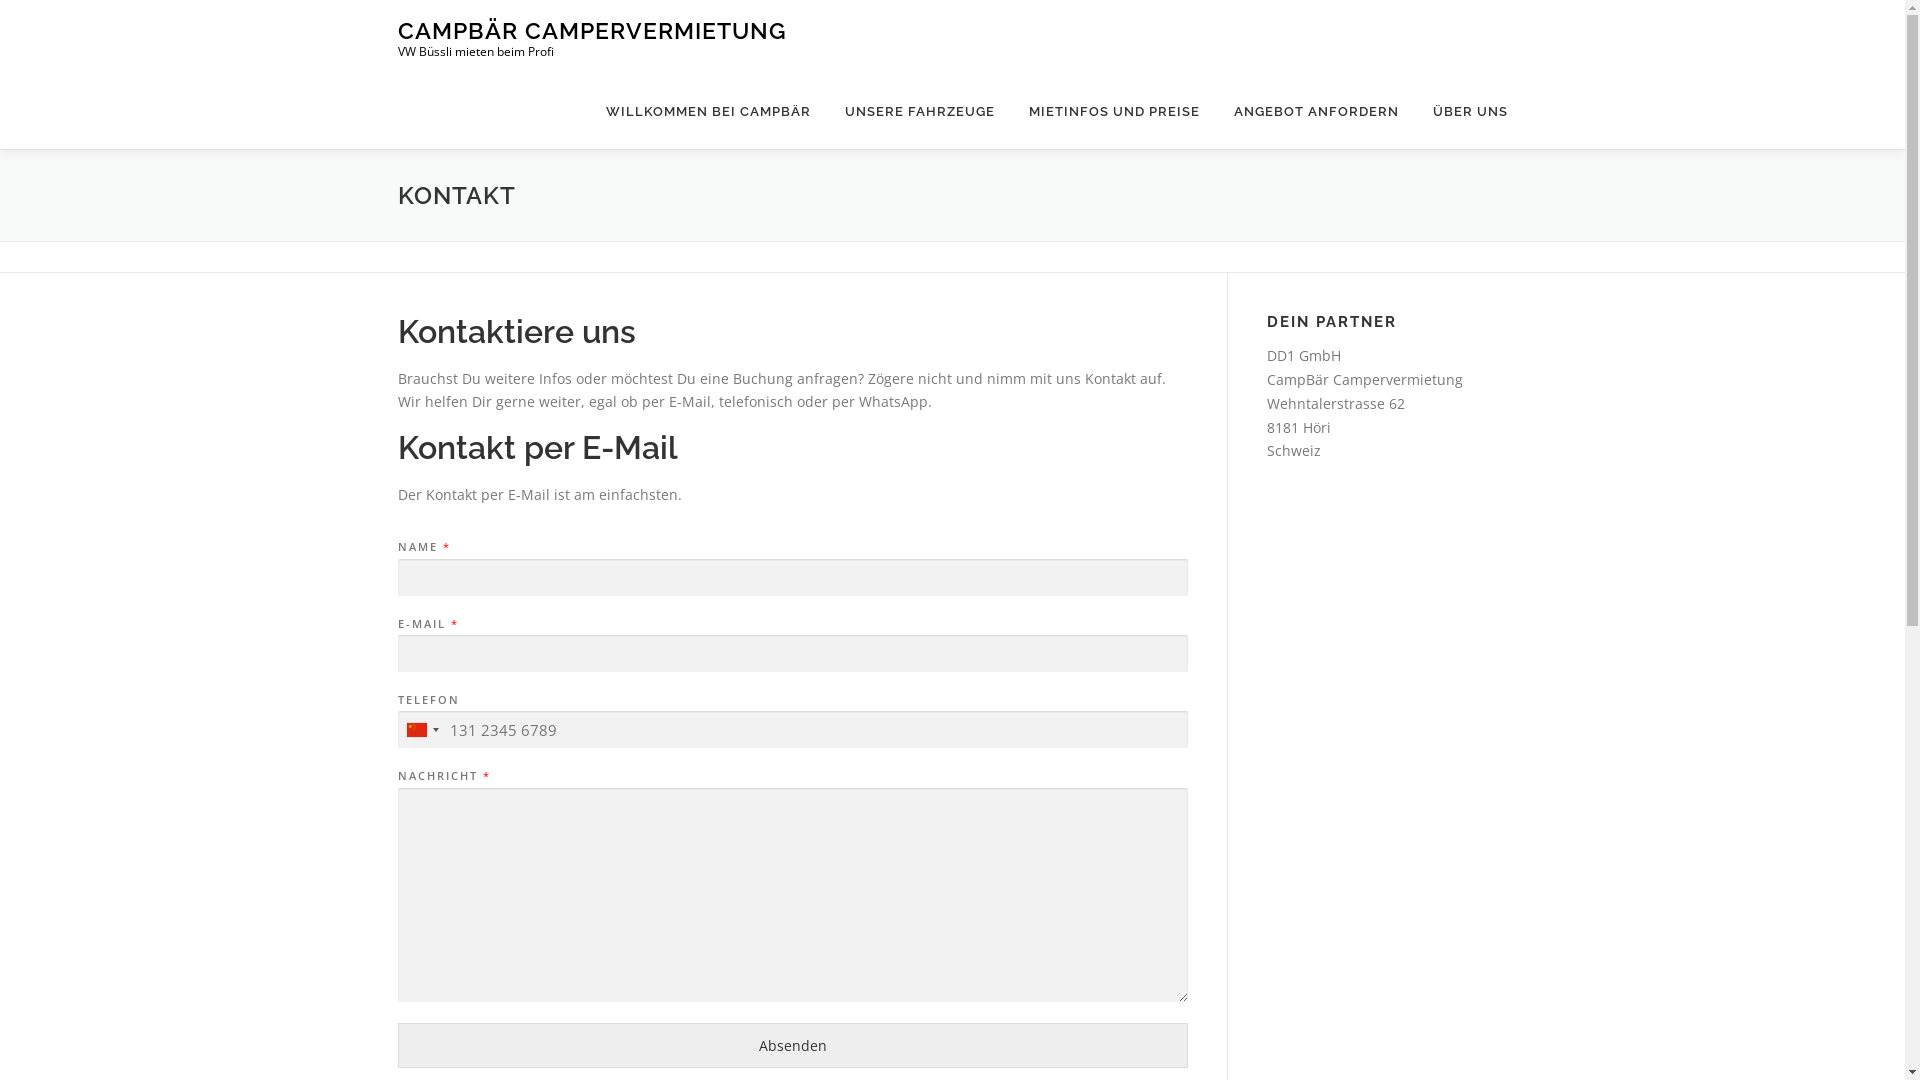 The image size is (1920, 1080). Describe the element at coordinates (1114, 112) in the screenshot. I see `MIETINFOS UND PREISE` at that location.